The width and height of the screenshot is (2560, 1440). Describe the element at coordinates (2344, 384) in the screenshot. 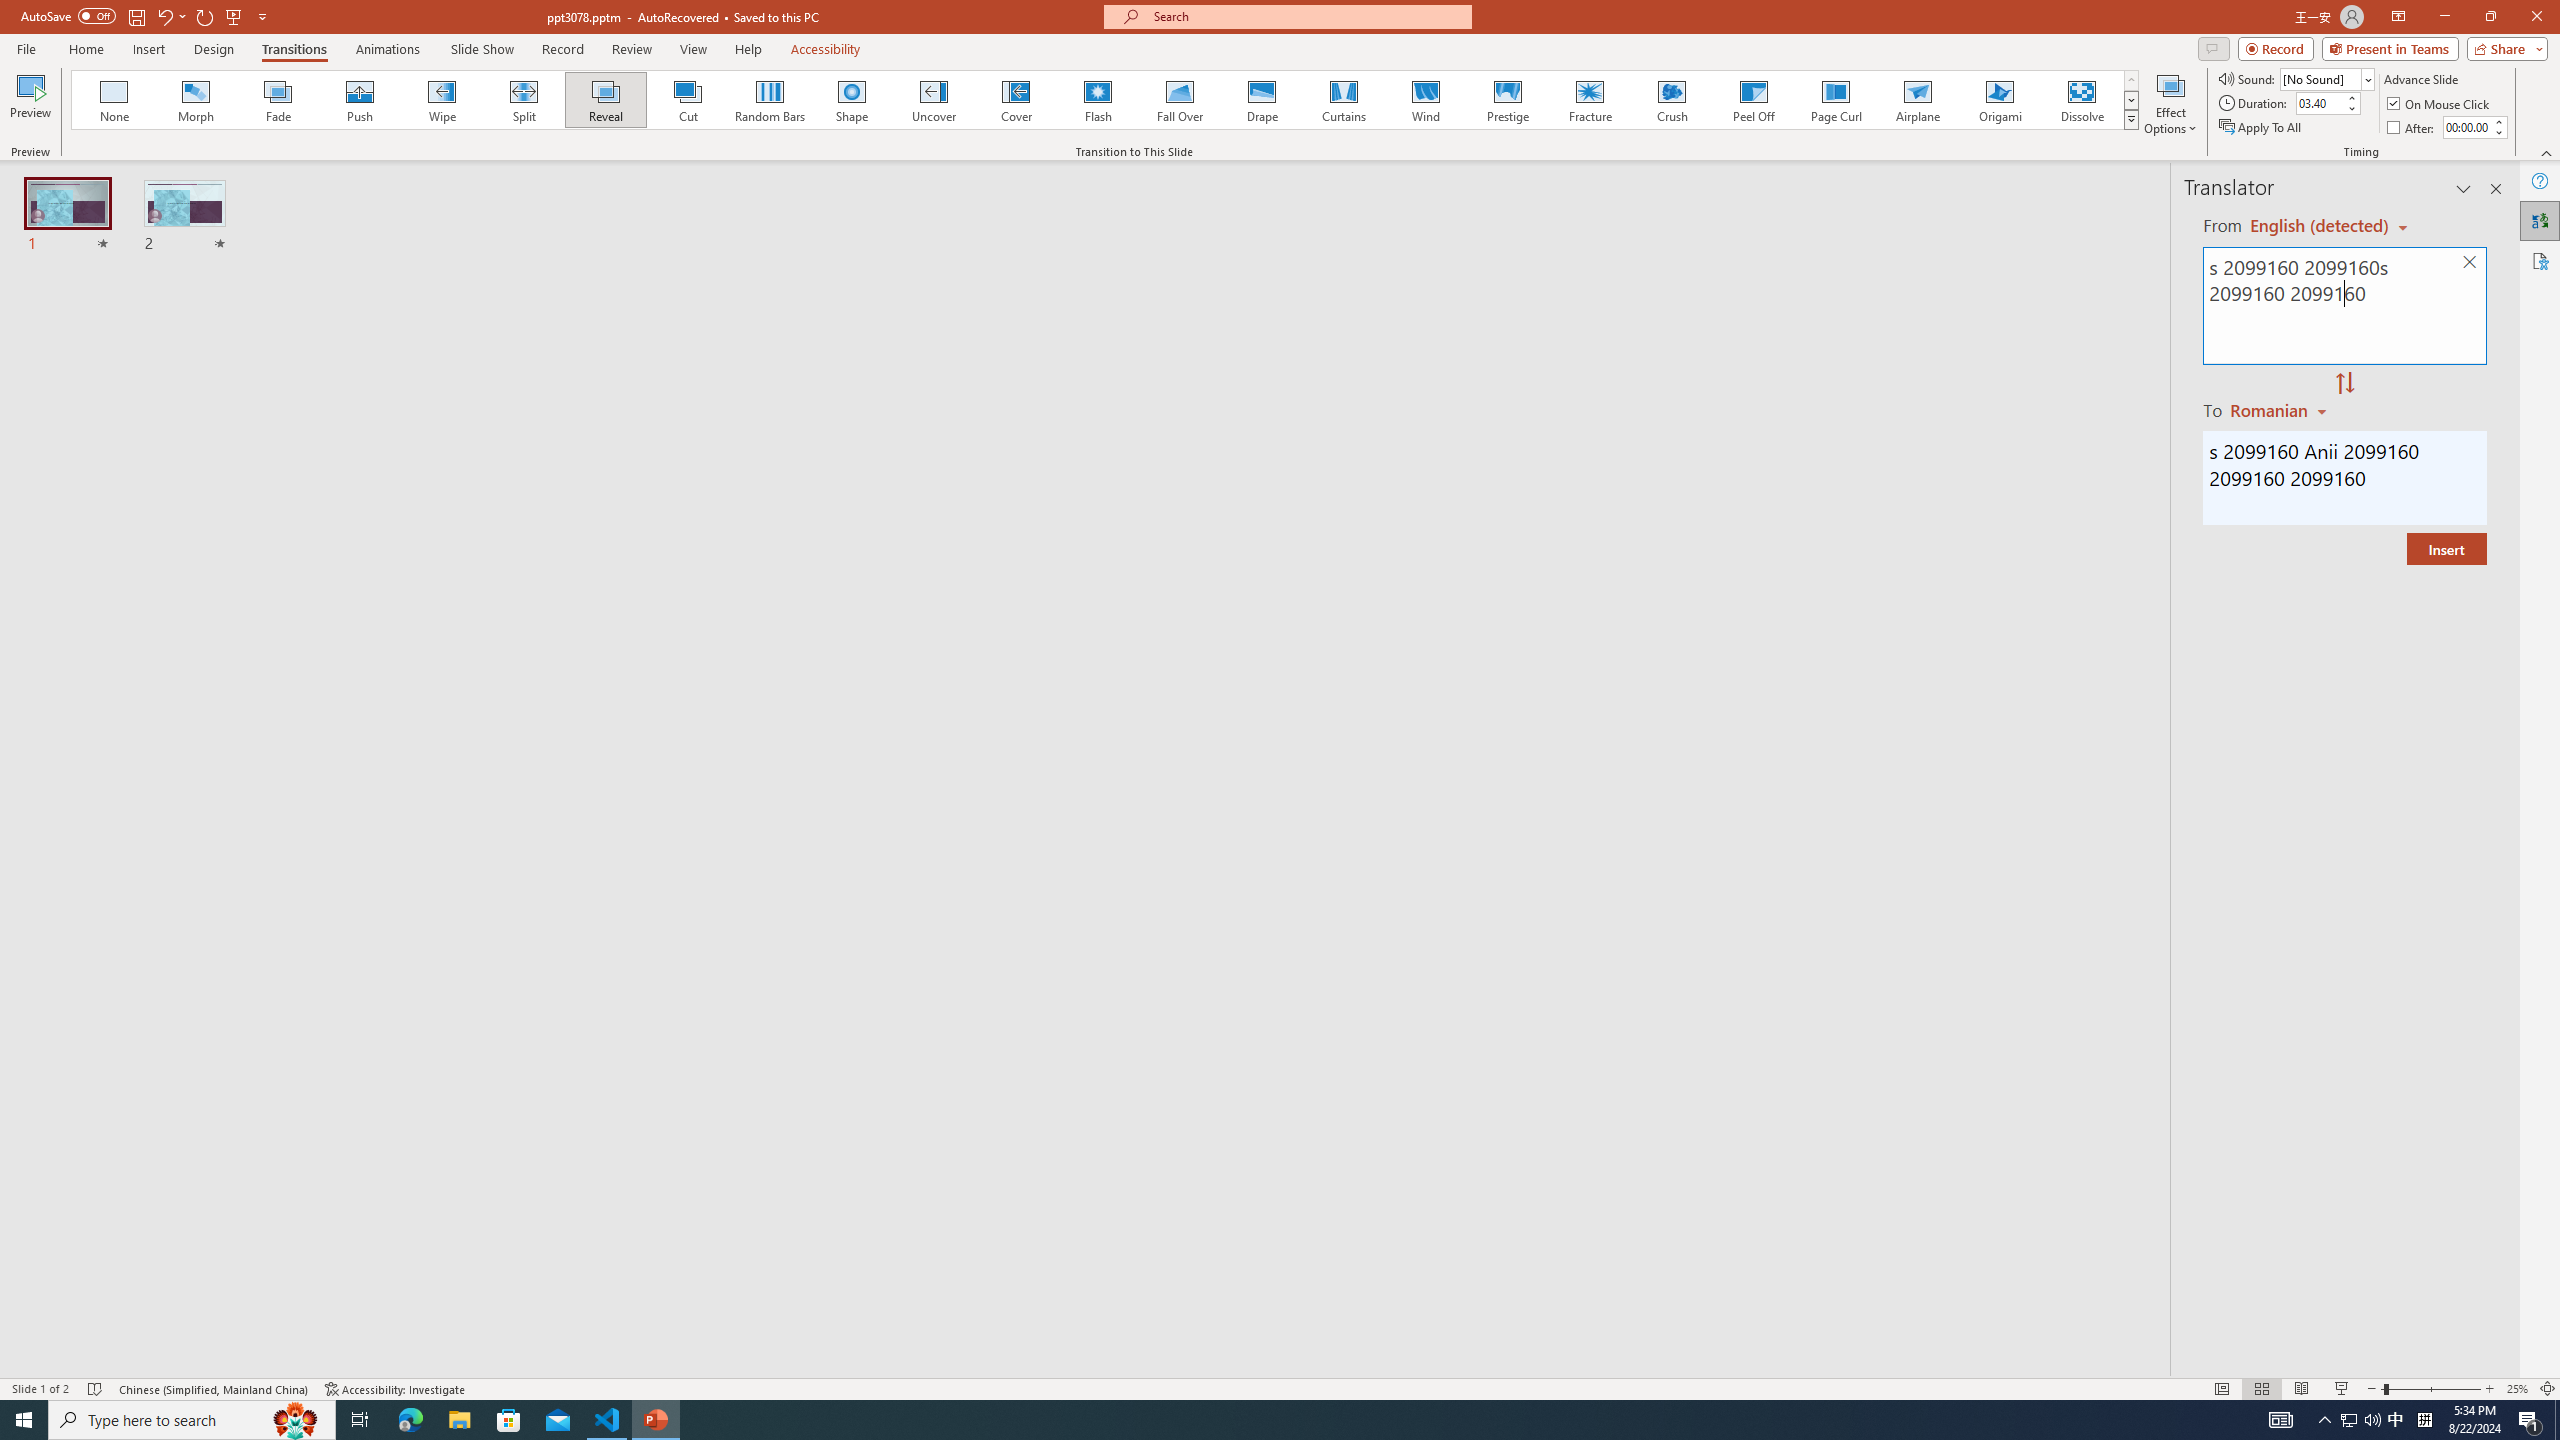

I see `Swap "from" and "to" languages.` at that location.